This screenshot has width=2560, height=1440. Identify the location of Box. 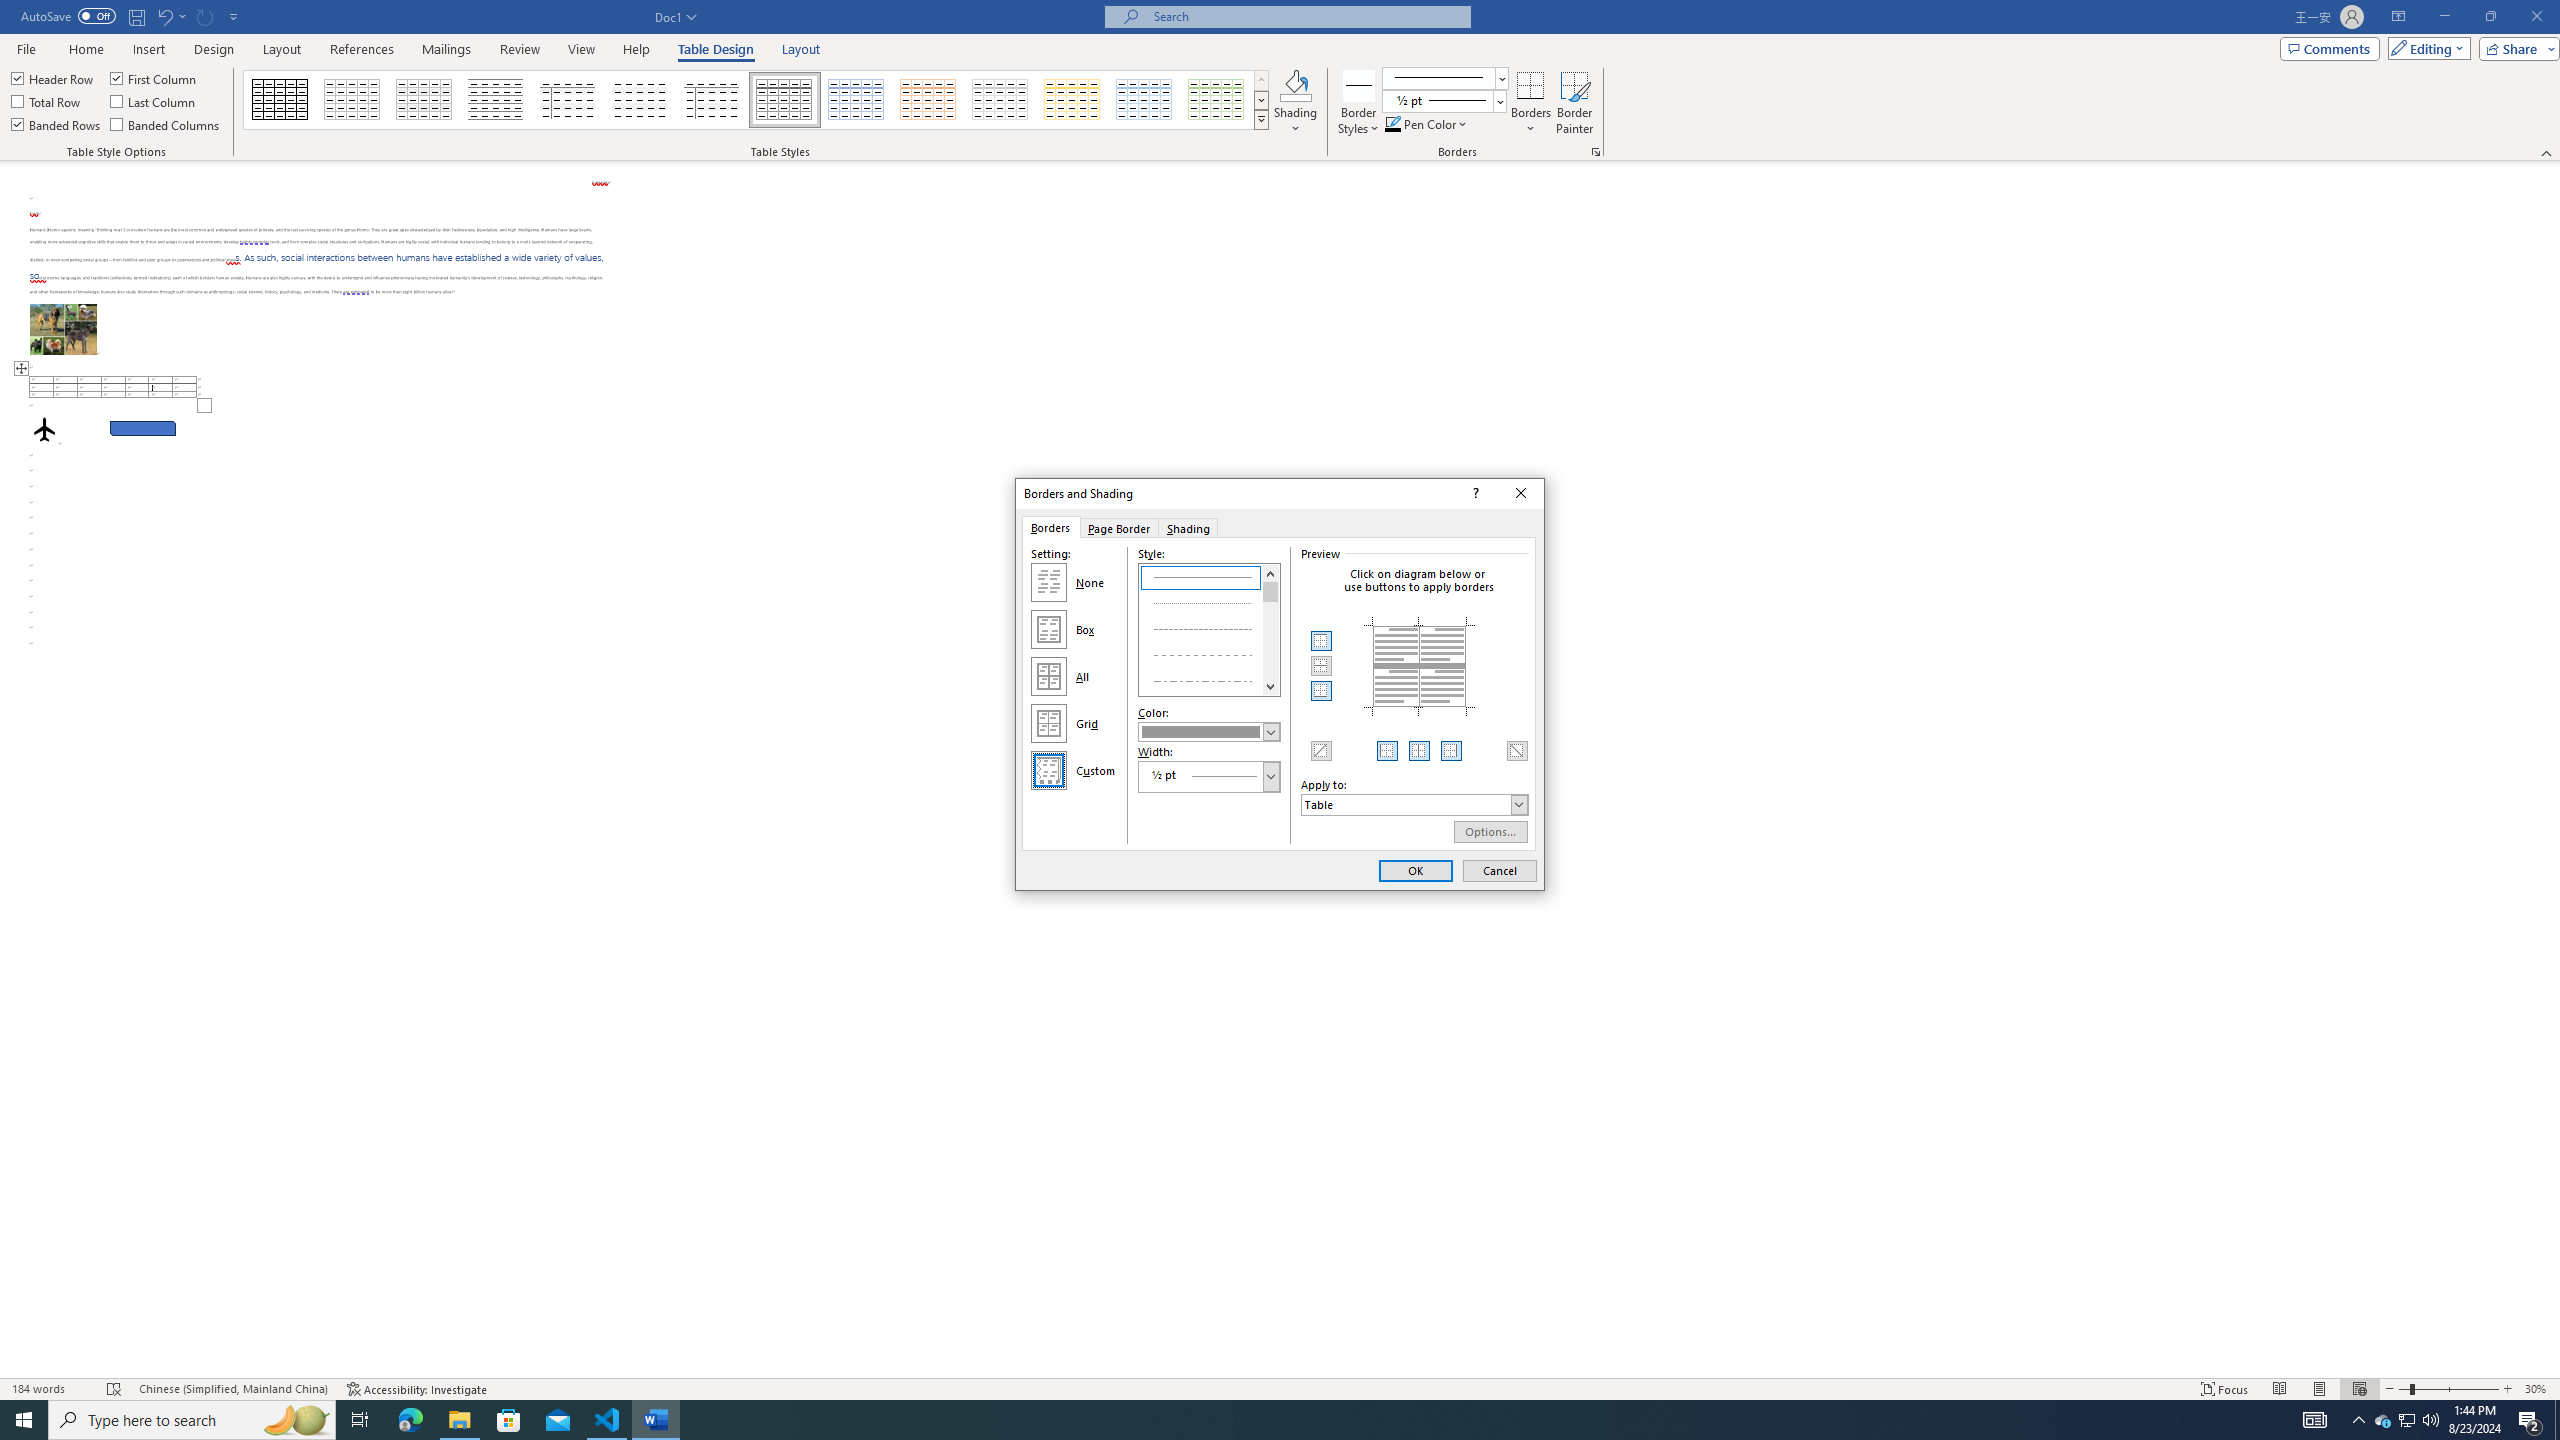
(1049, 630).